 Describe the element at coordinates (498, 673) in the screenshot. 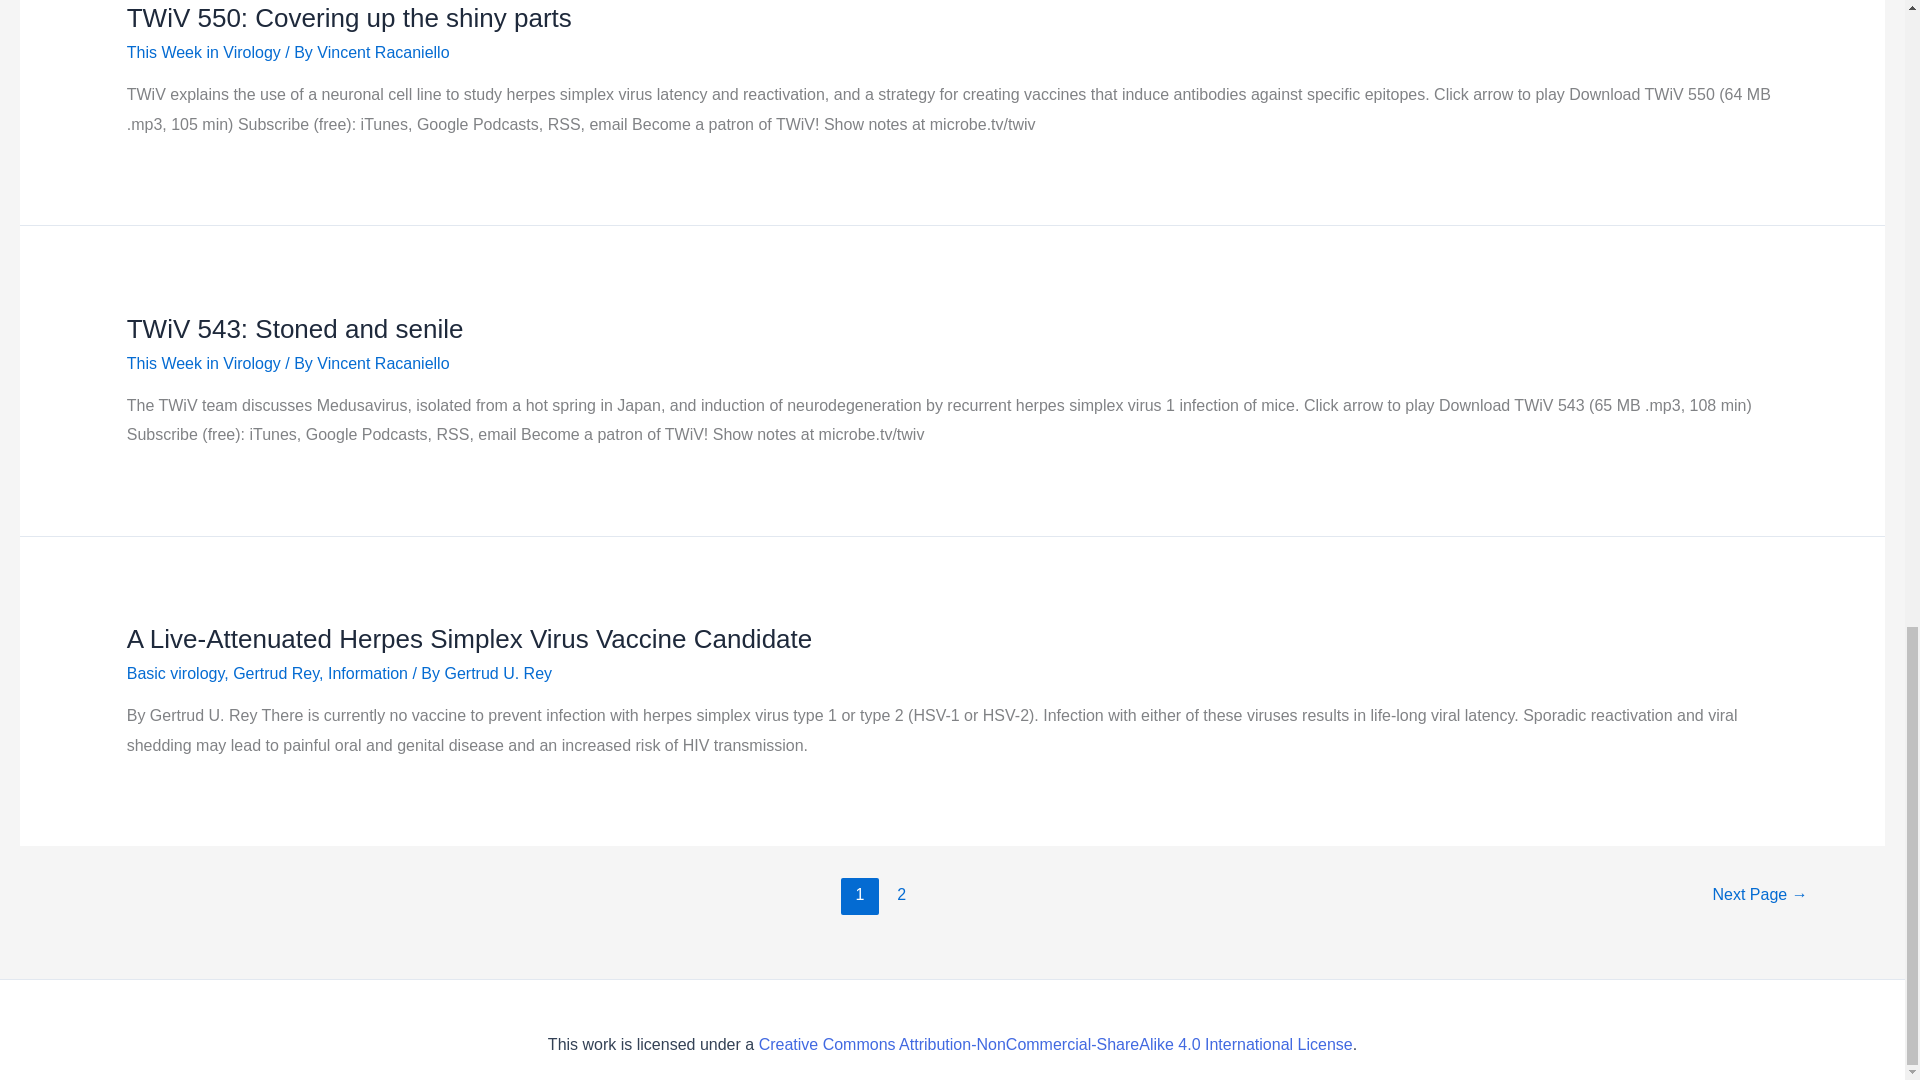

I see `View all posts by Gertrud U. Rey` at that location.